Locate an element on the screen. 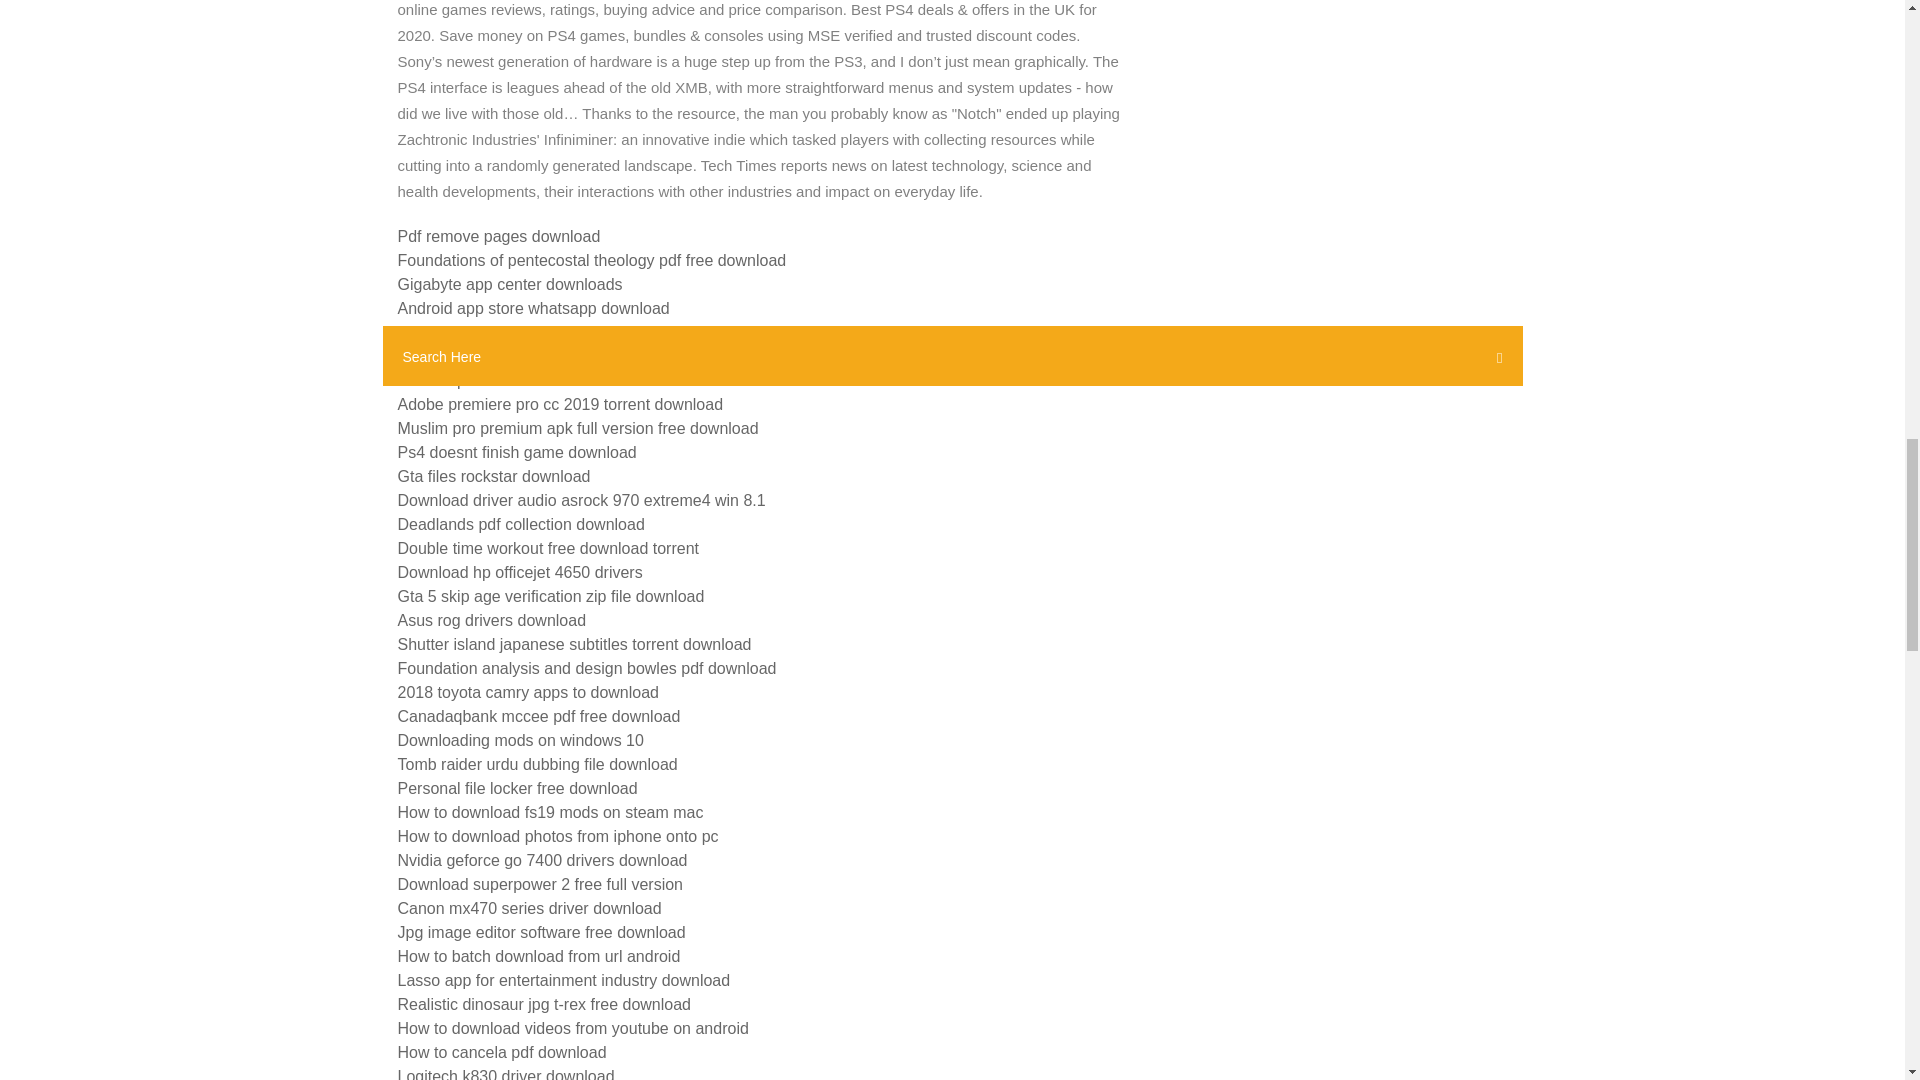 This screenshot has width=1920, height=1080. Android app store whatsapp download is located at coordinates (534, 308).